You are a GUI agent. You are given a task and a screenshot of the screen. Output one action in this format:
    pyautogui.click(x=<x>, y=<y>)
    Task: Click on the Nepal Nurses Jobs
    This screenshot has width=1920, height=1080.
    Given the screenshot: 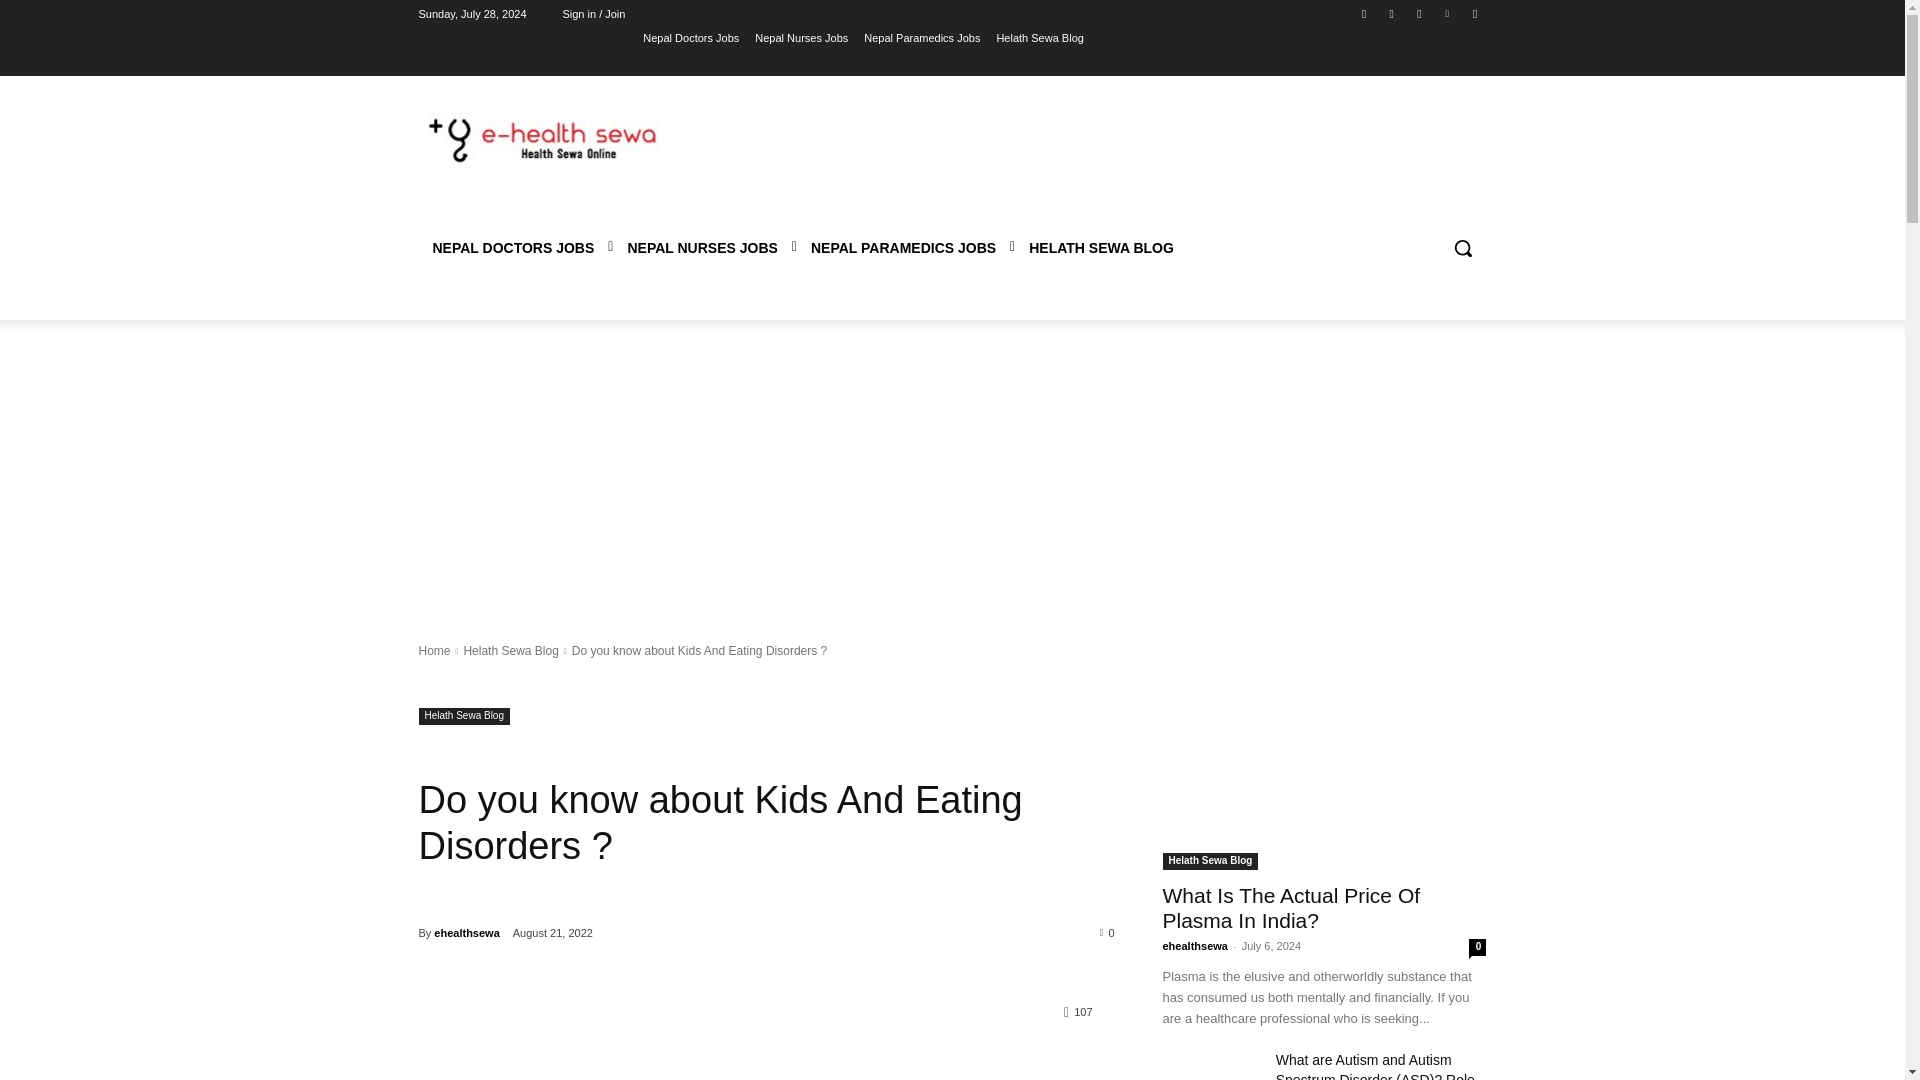 What is the action you would take?
    pyautogui.click(x=801, y=37)
    